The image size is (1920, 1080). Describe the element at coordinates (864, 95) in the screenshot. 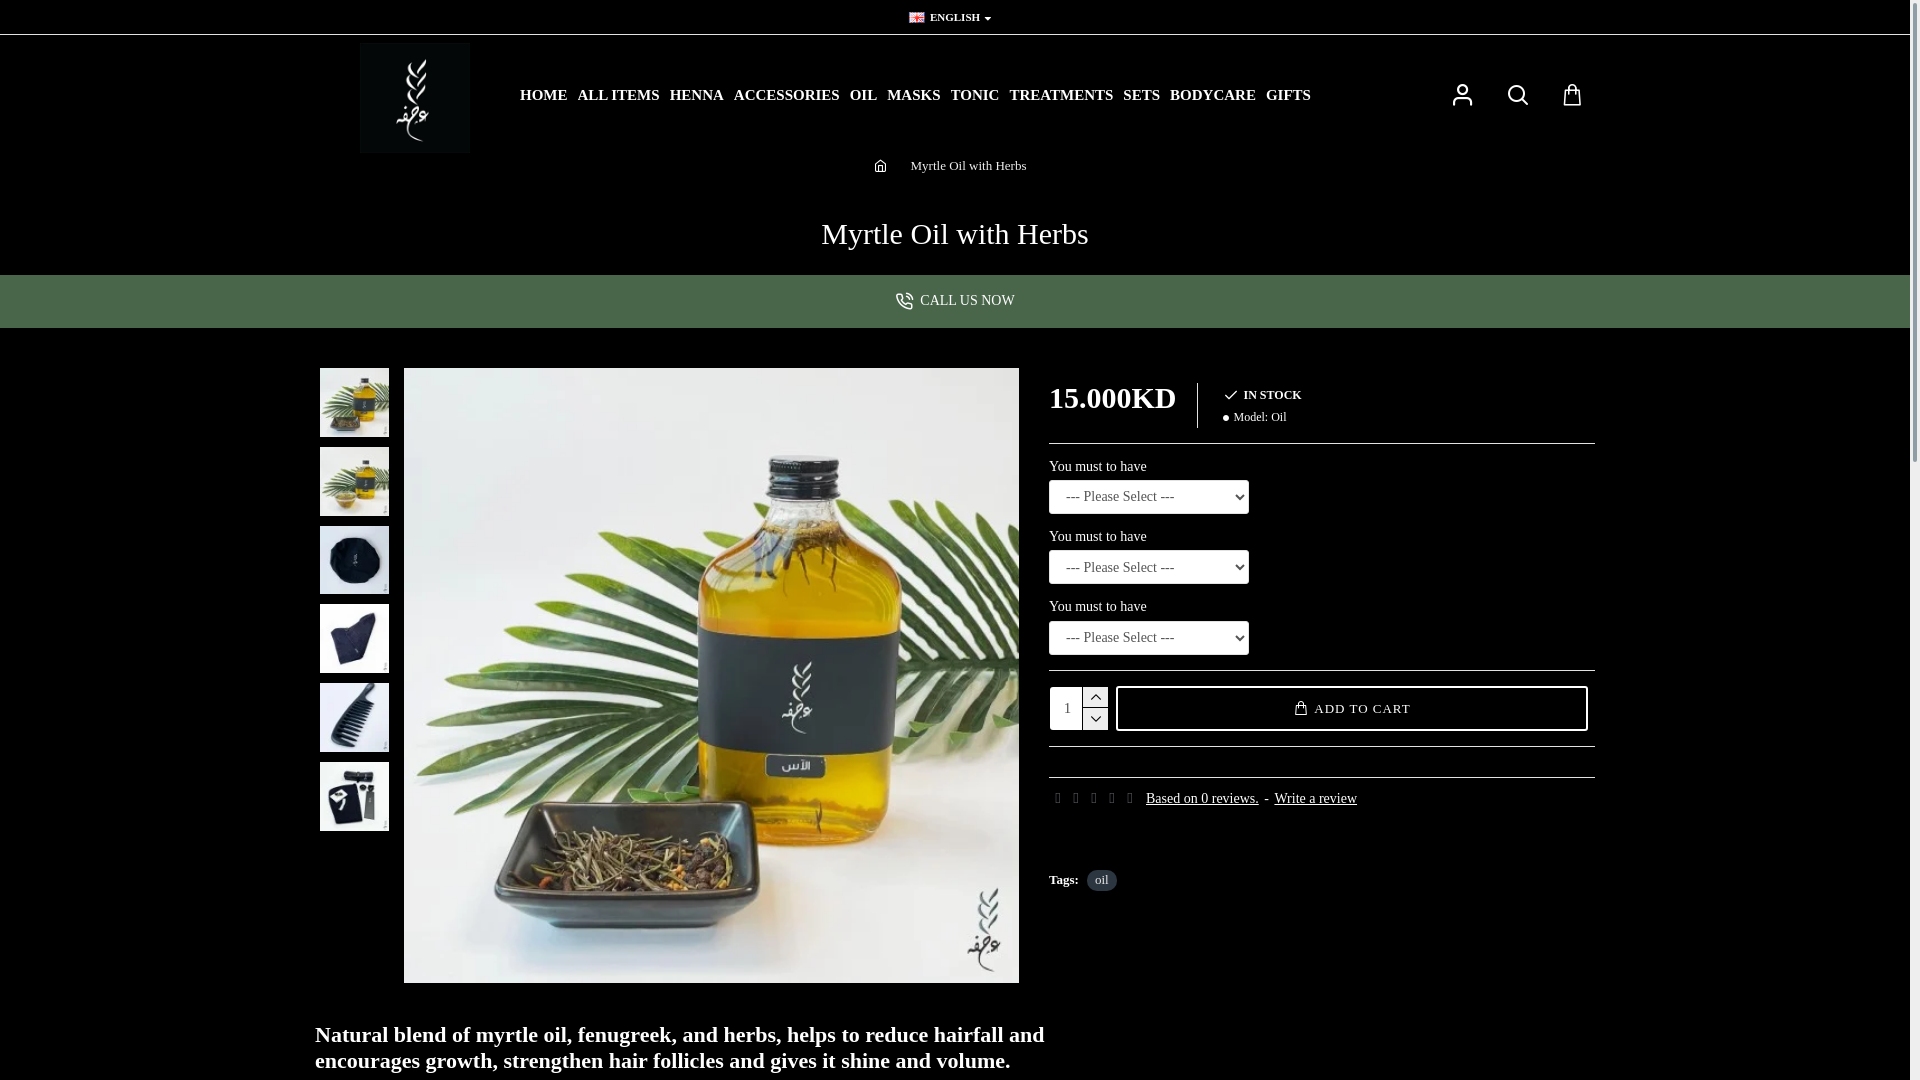

I see `OIL` at that location.